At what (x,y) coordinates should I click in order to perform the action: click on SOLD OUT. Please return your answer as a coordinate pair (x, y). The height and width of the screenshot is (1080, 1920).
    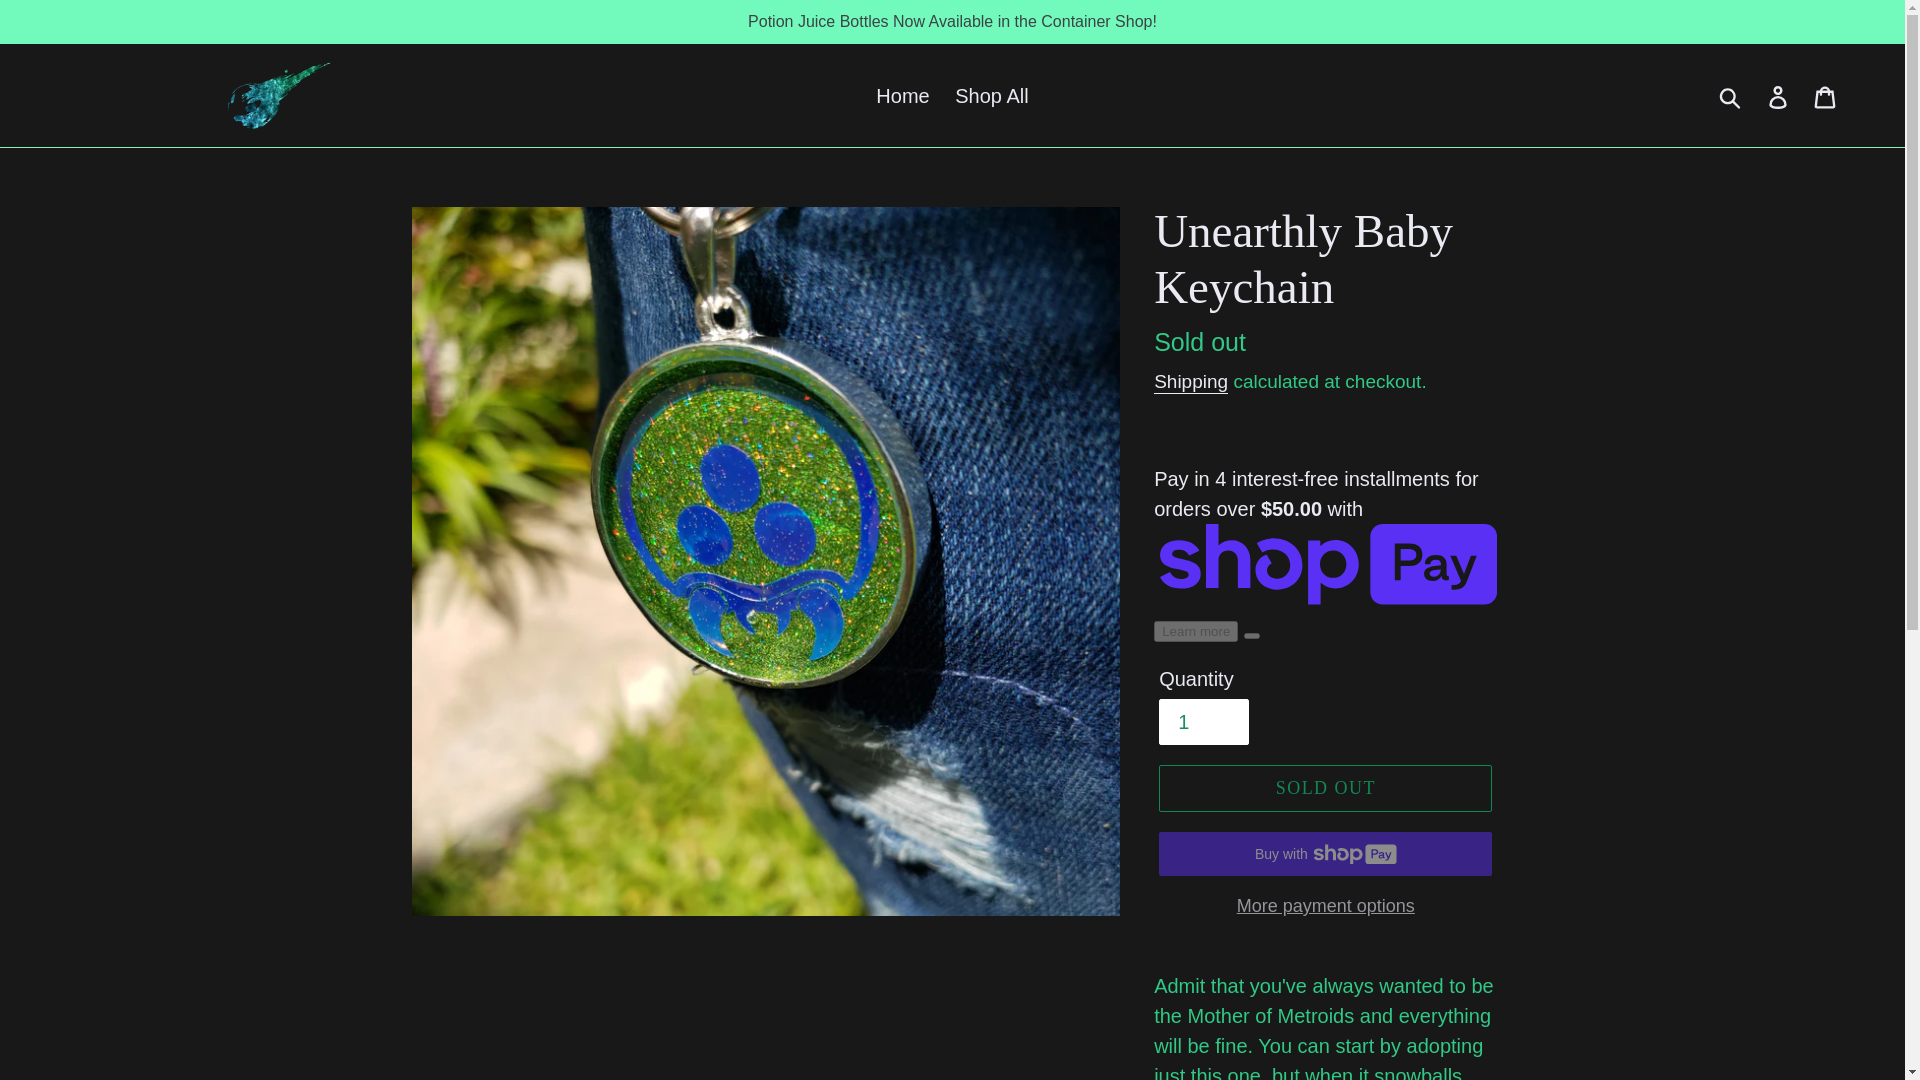
    Looking at the image, I should click on (1325, 788).